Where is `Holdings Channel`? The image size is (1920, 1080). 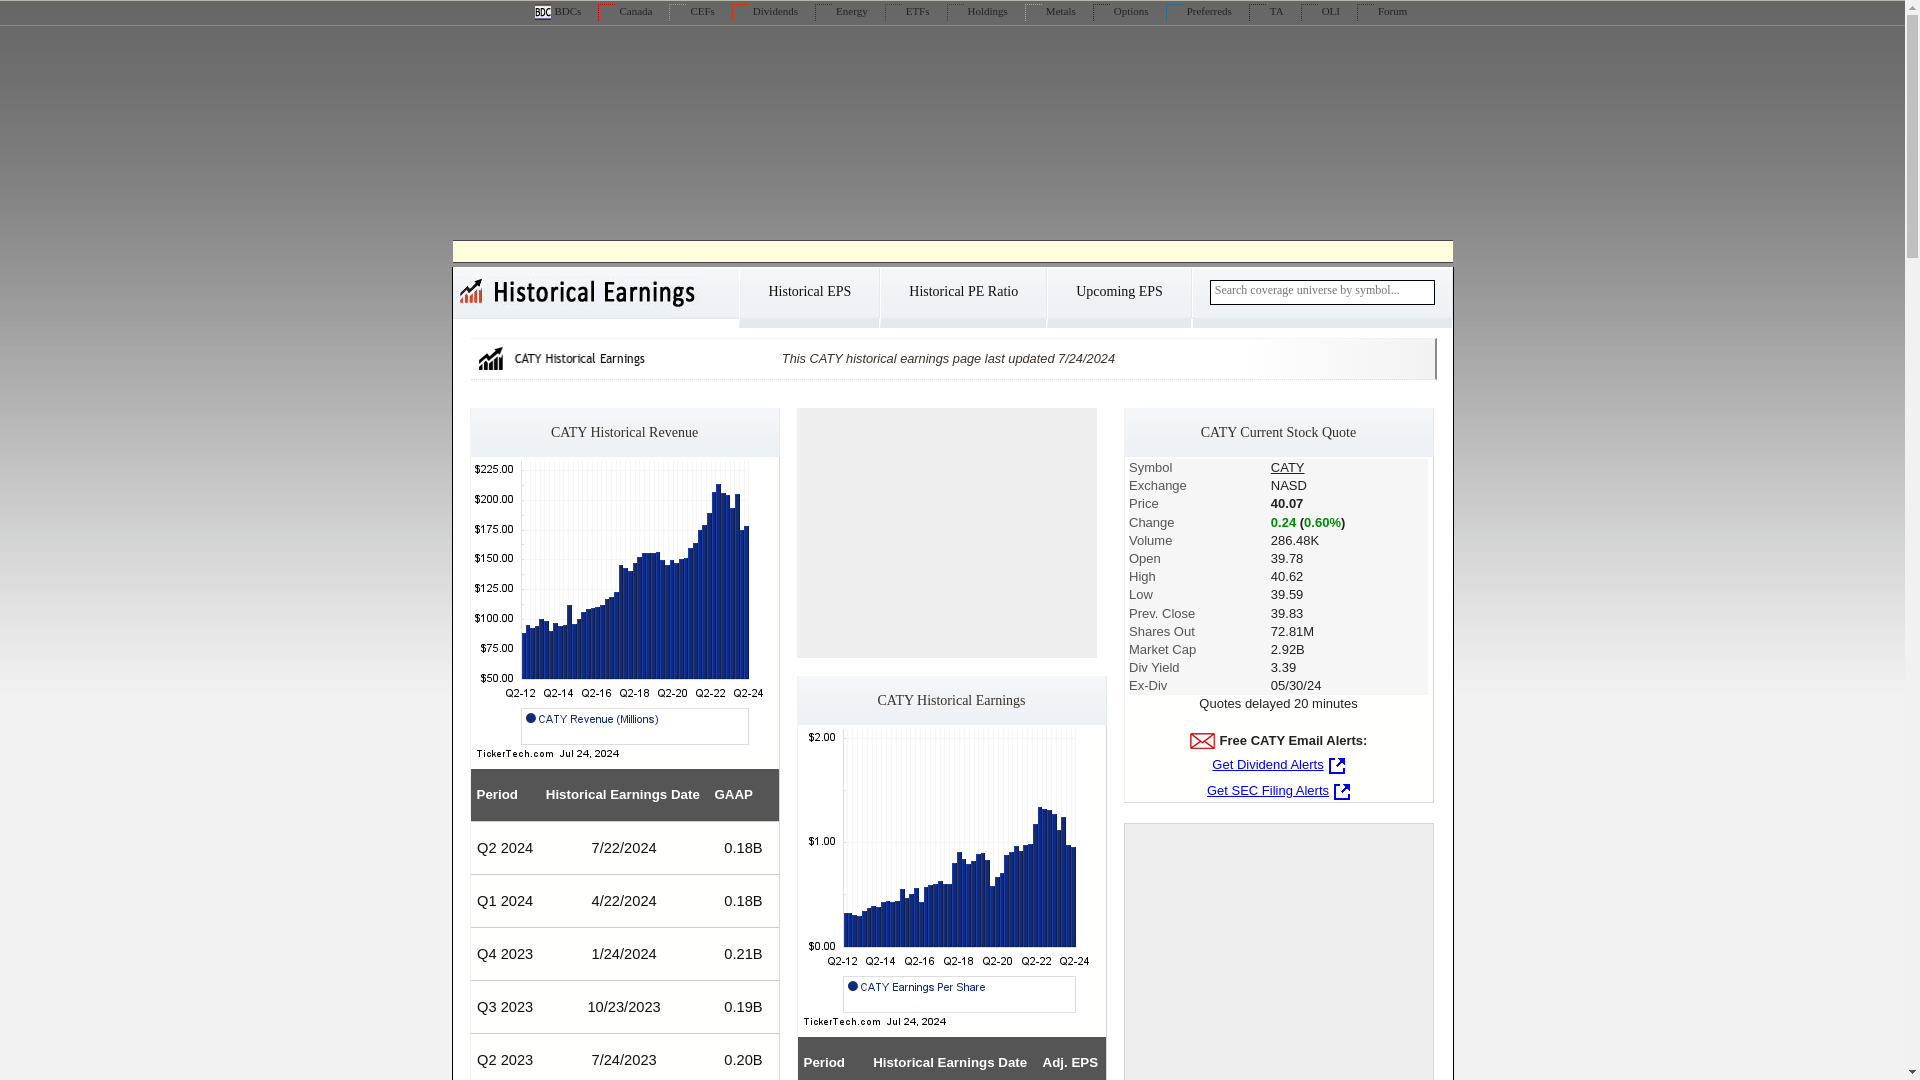 Holdings Channel is located at coordinates (977, 11).